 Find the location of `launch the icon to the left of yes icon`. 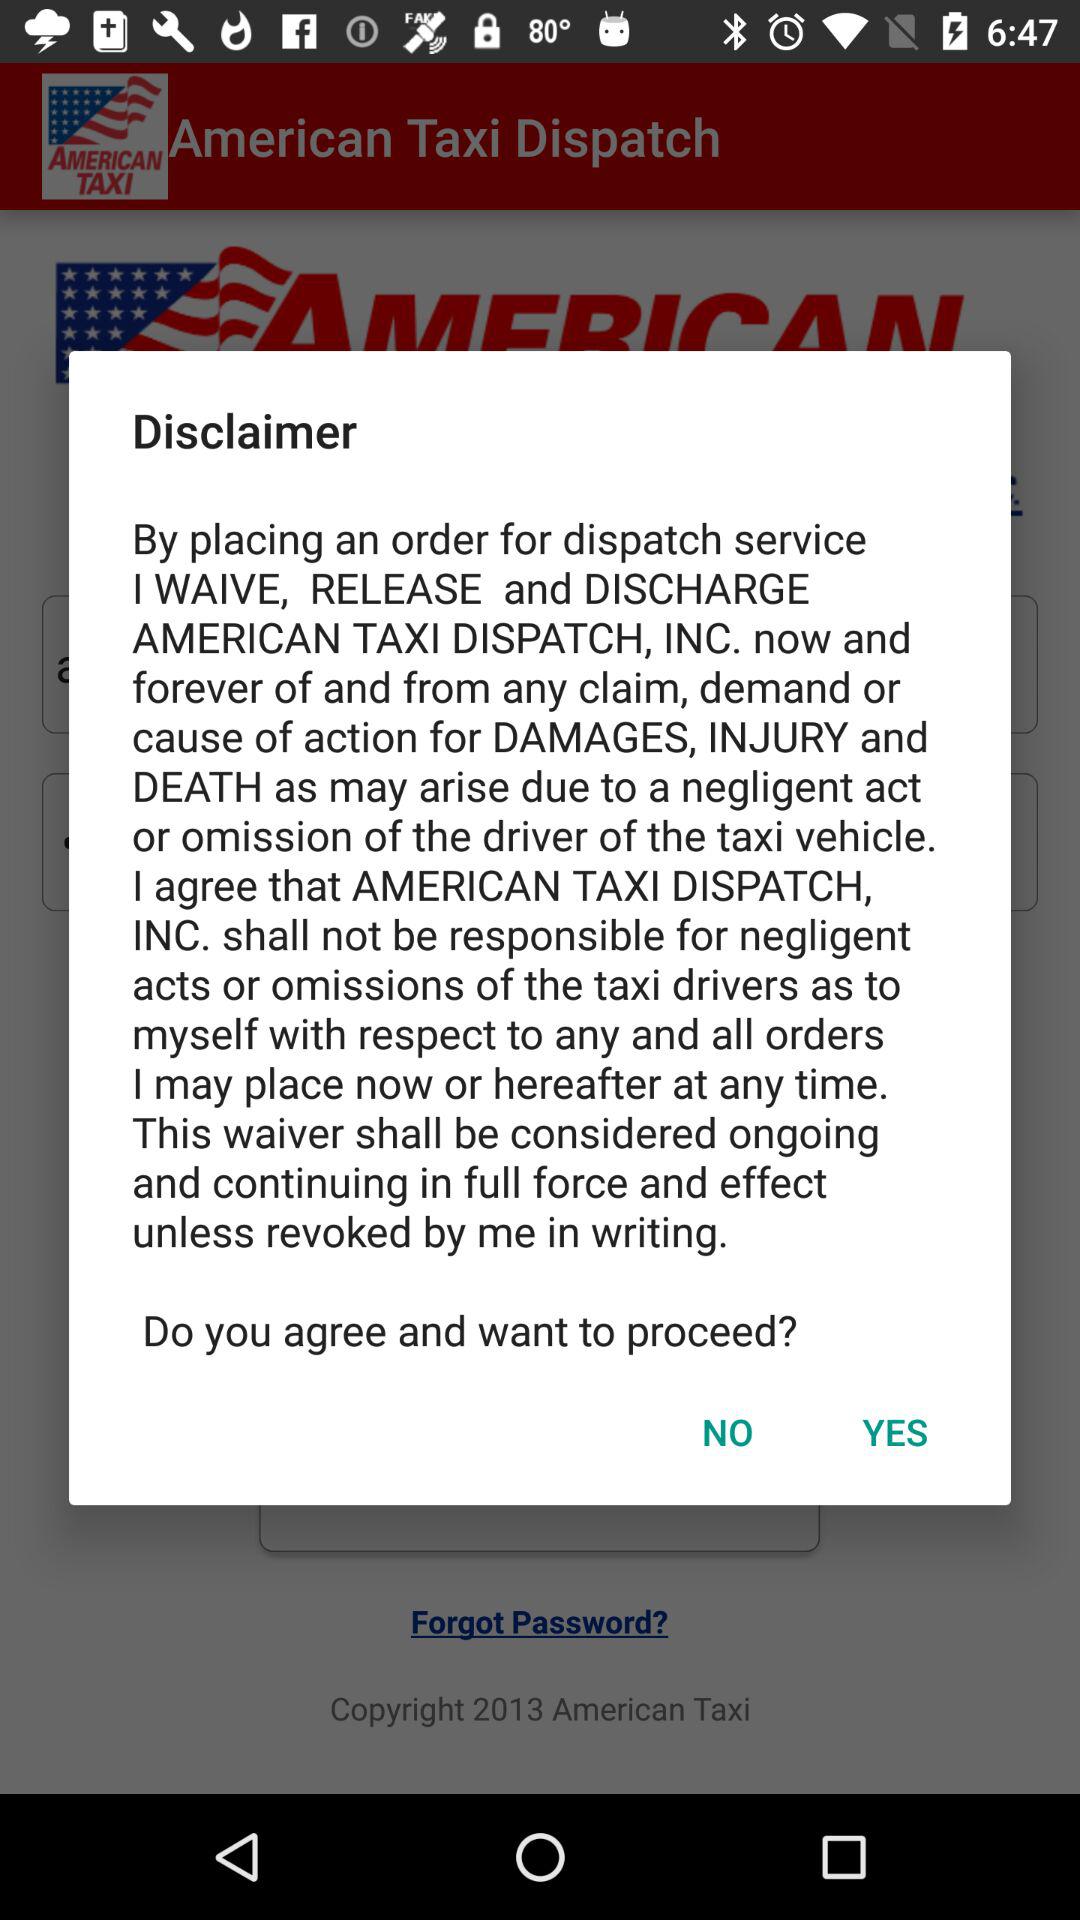

launch the icon to the left of yes icon is located at coordinates (727, 1431).